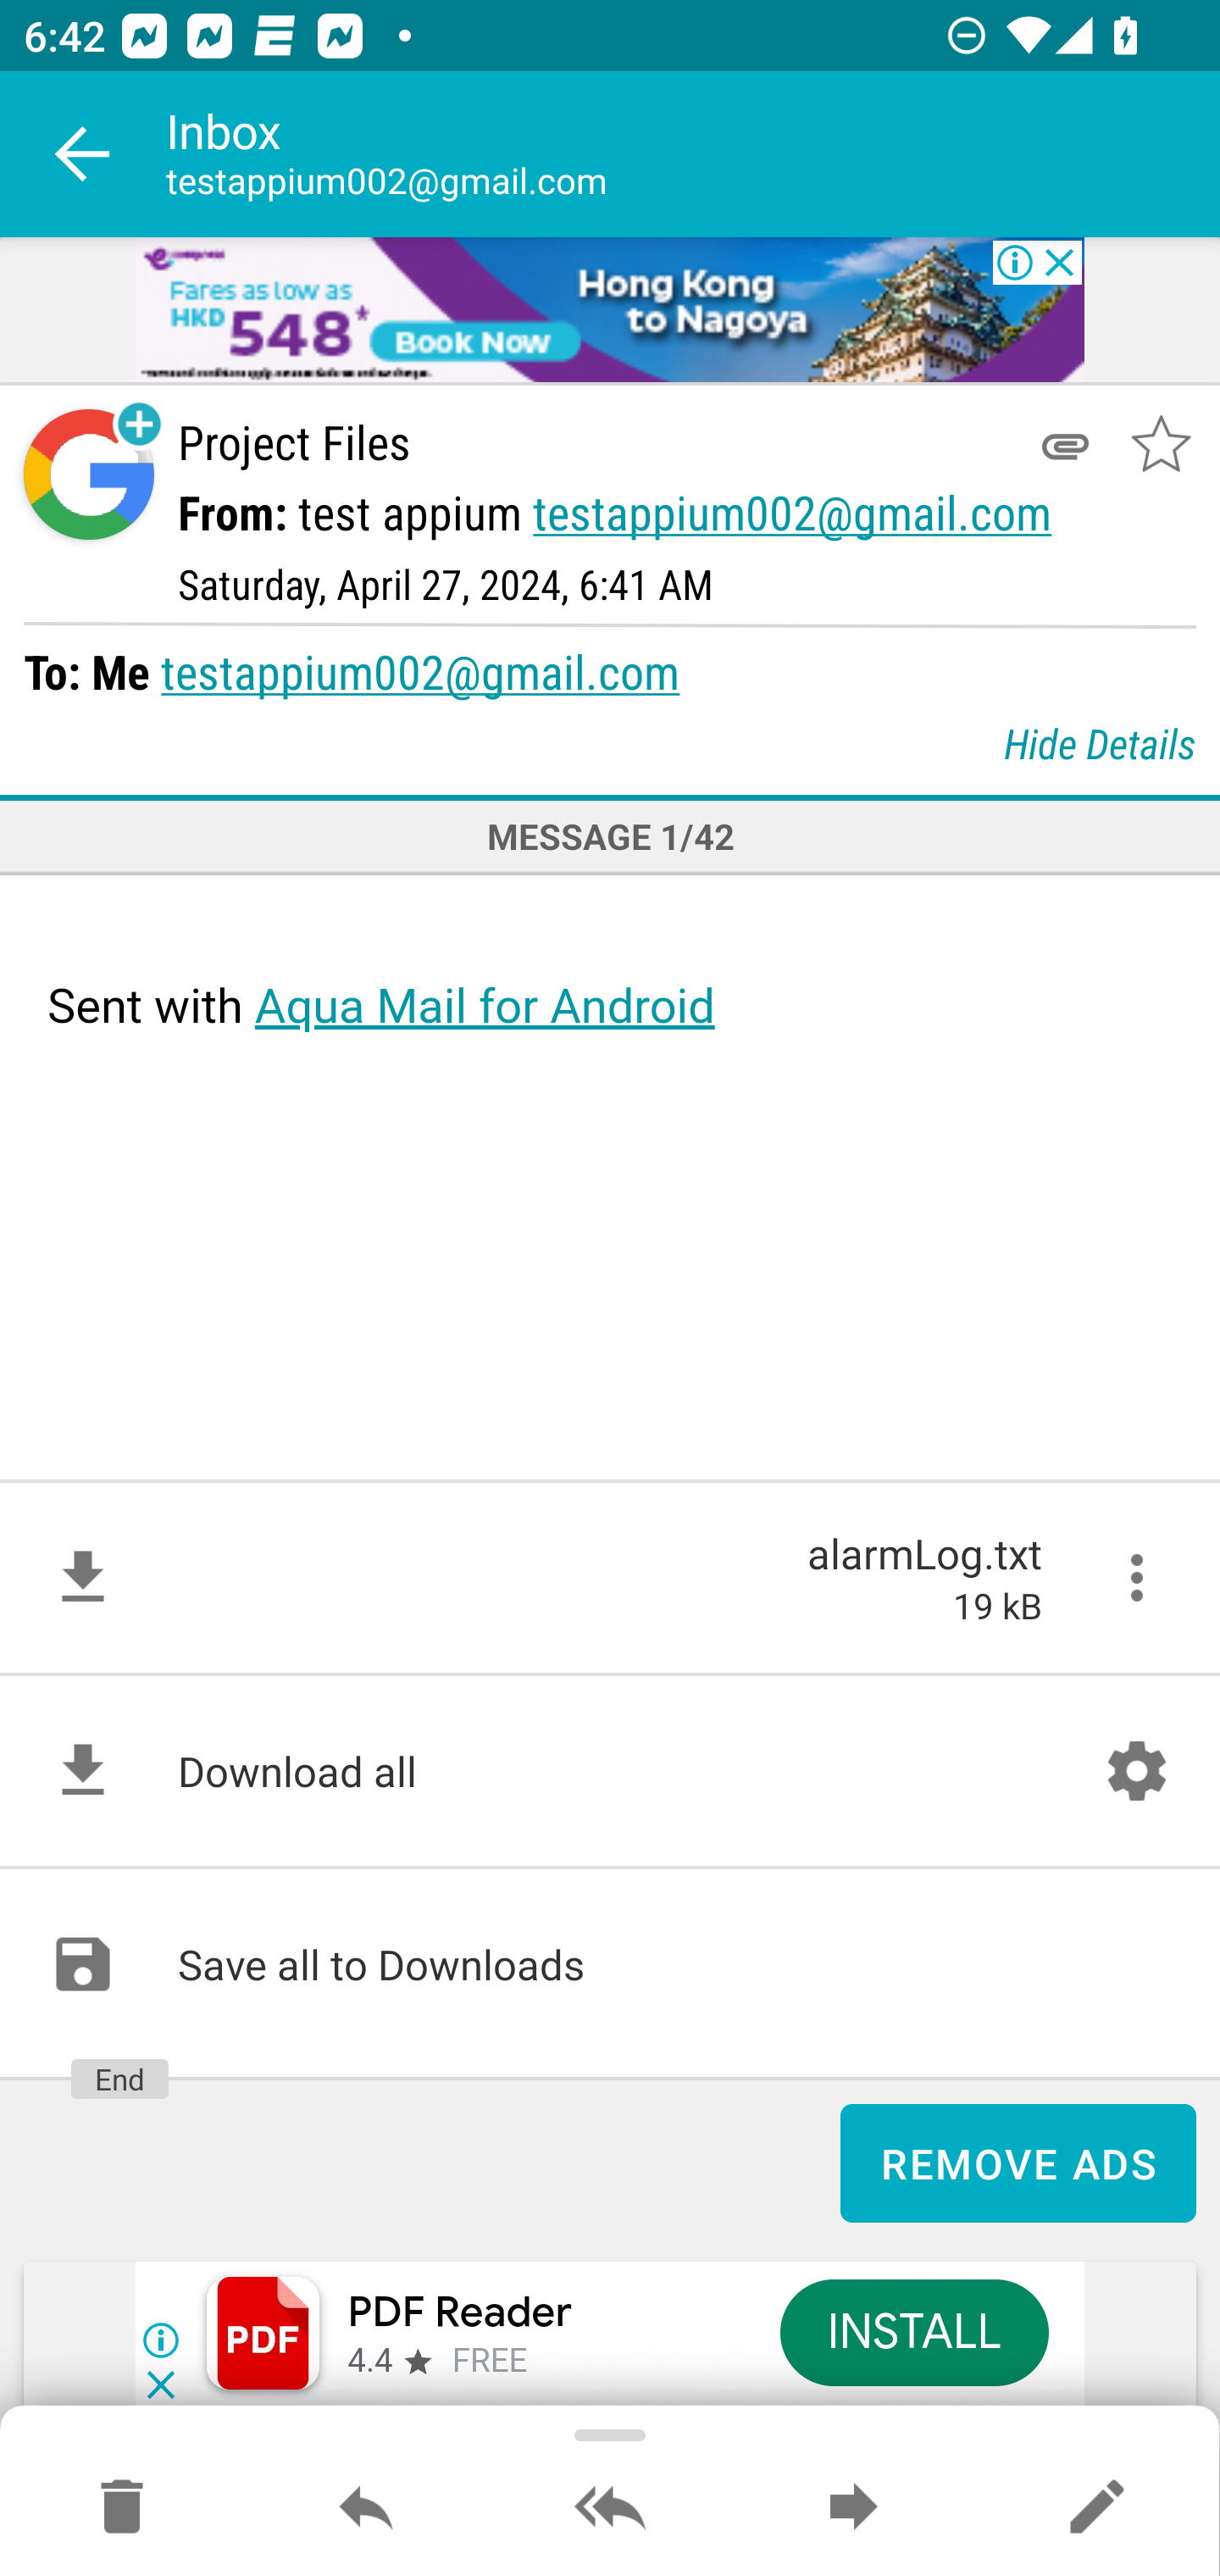 The image size is (1220, 2576). Describe the element at coordinates (853, 2508) in the screenshot. I see `Forward` at that location.